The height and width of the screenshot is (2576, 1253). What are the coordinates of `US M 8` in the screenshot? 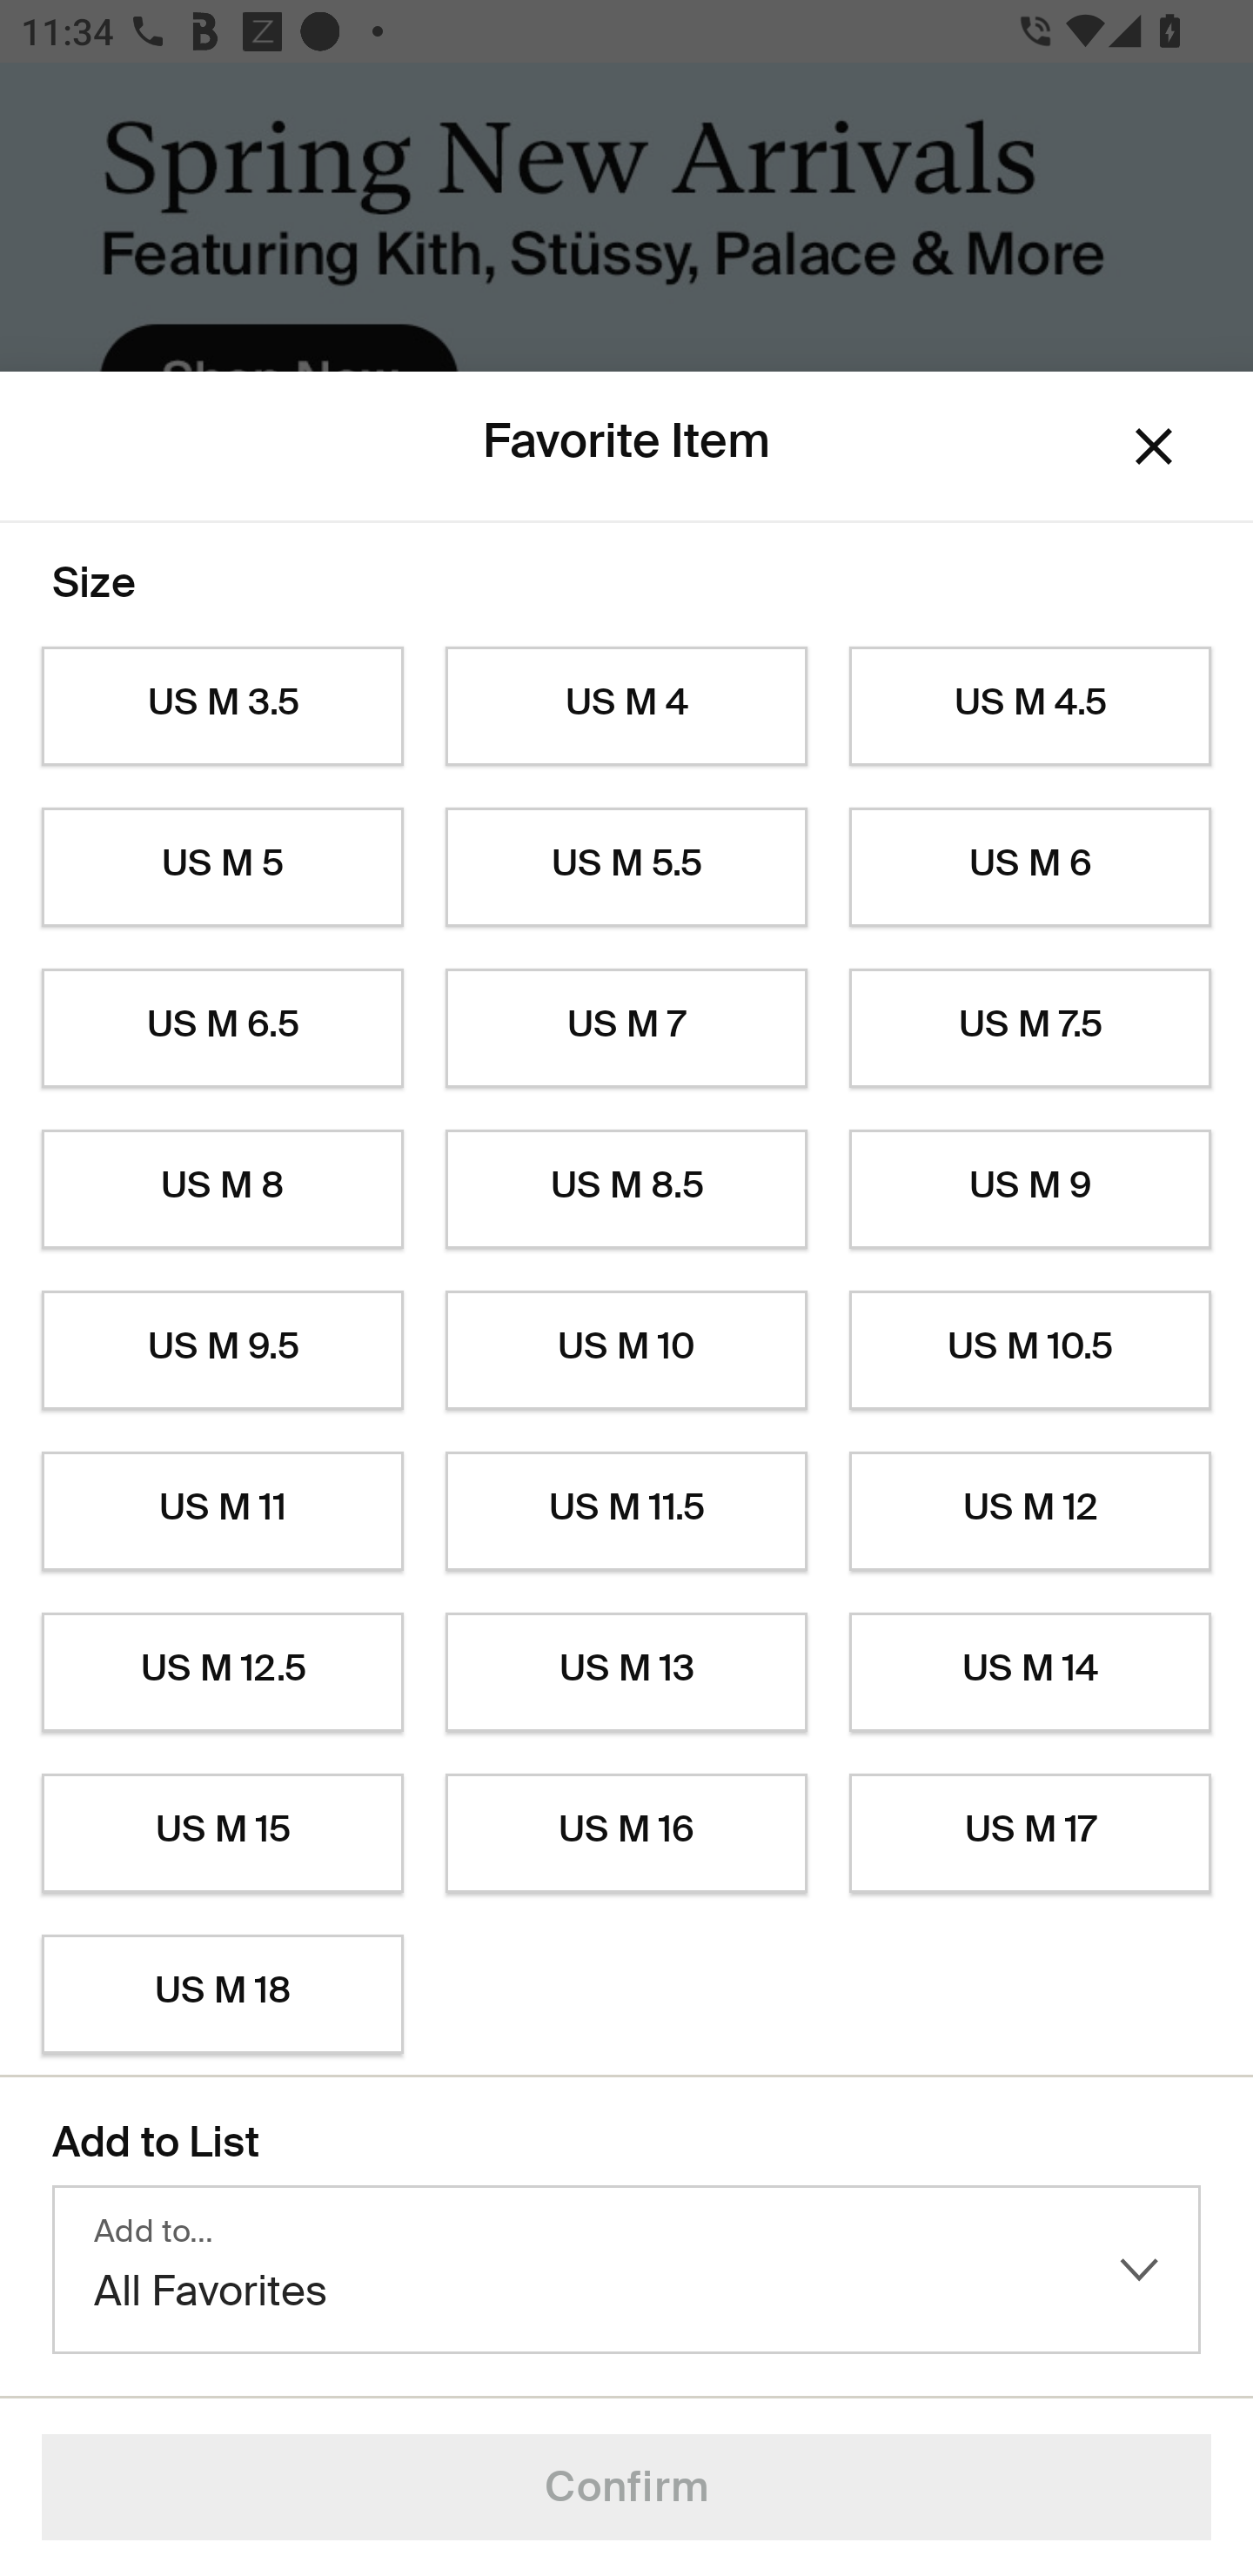 It's located at (222, 1190).